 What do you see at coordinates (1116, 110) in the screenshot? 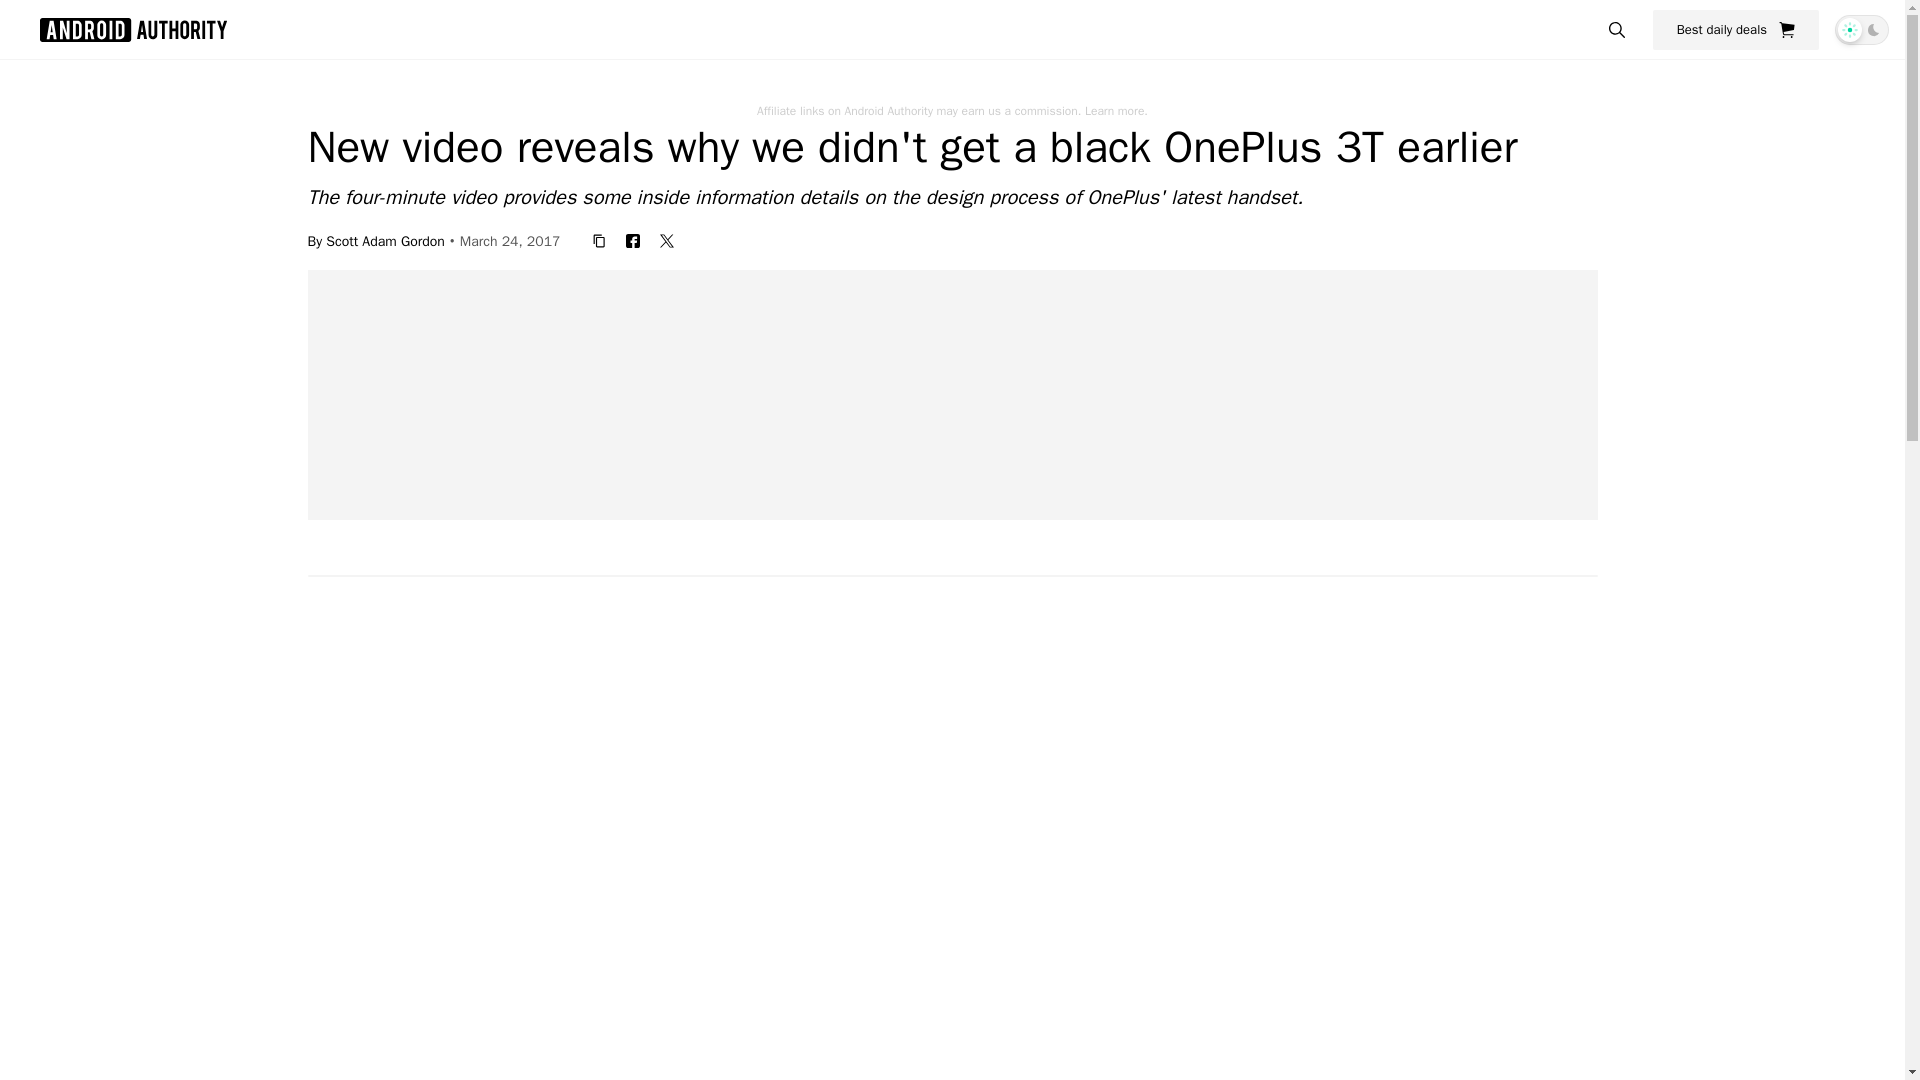
I see `Learn more.` at bounding box center [1116, 110].